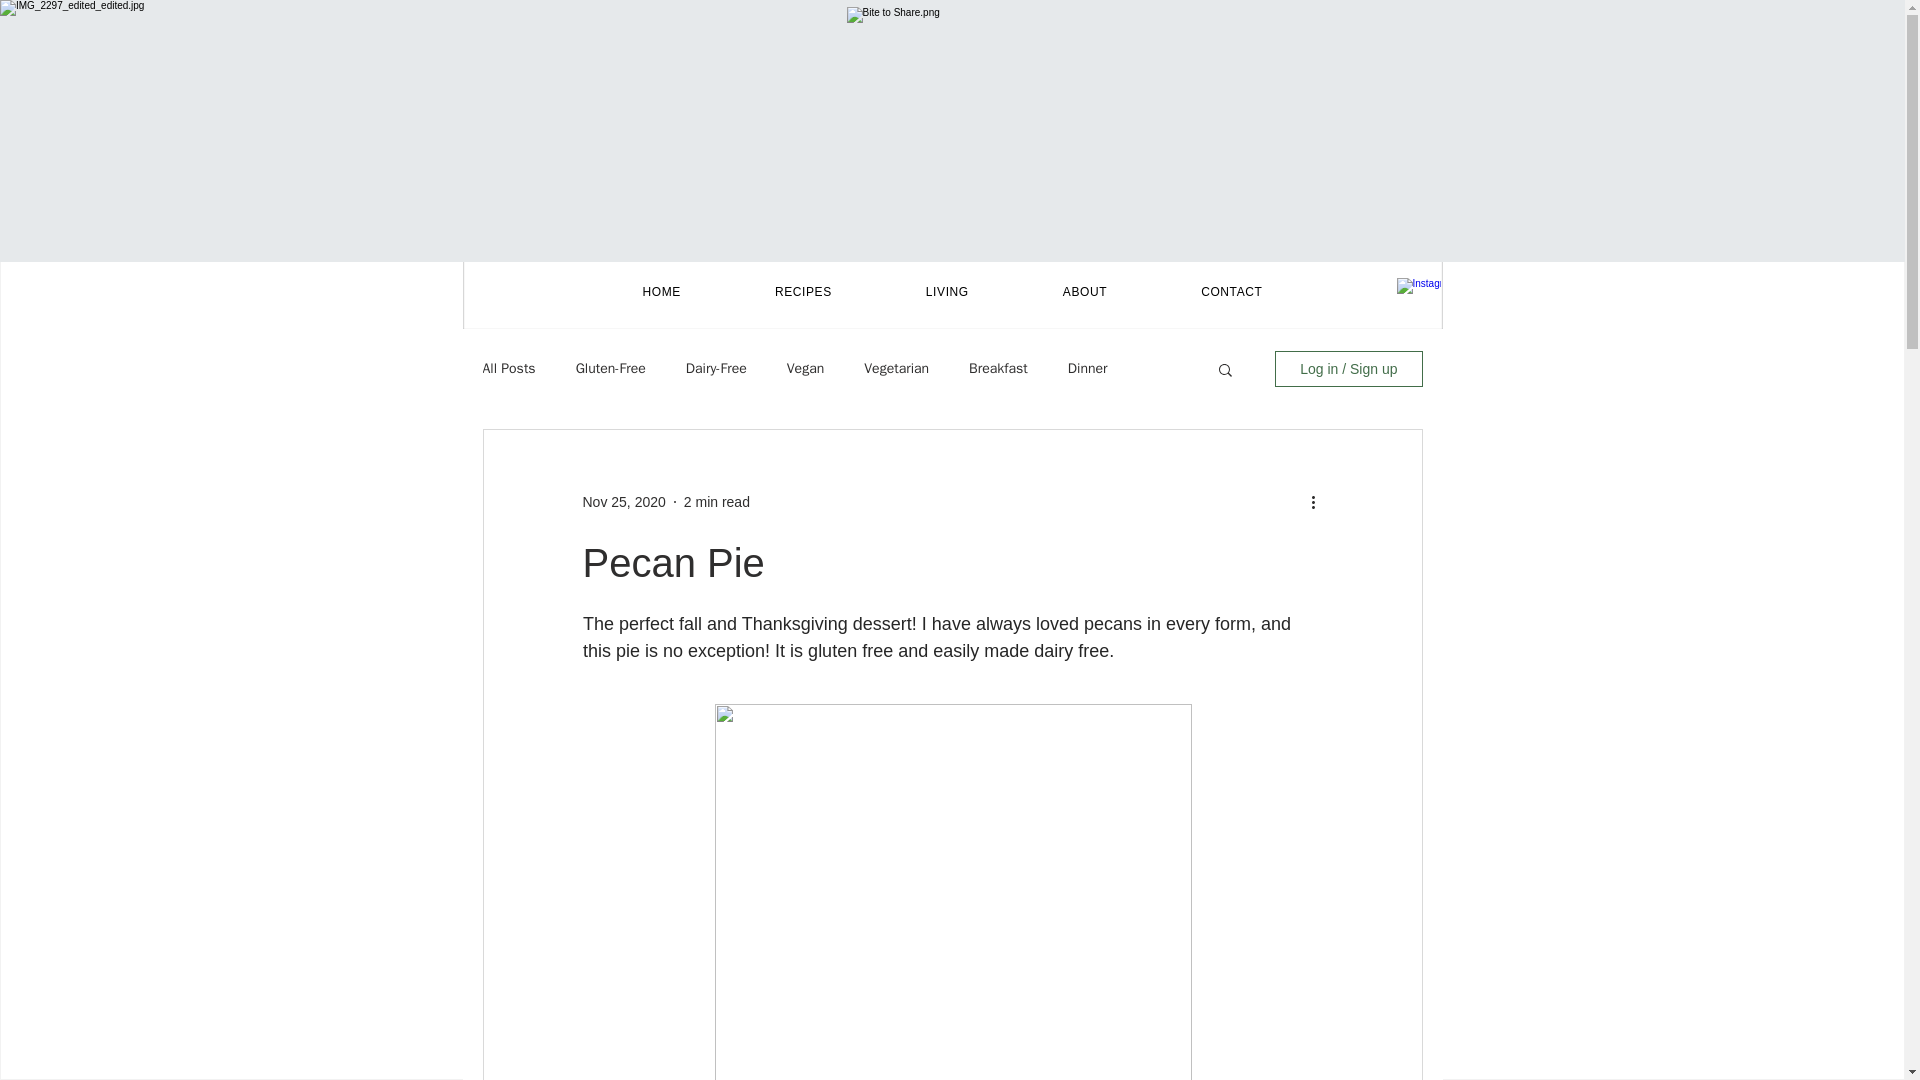  What do you see at coordinates (947, 292) in the screenshot?
I see `LIVING` at bounding box center [947, 292].